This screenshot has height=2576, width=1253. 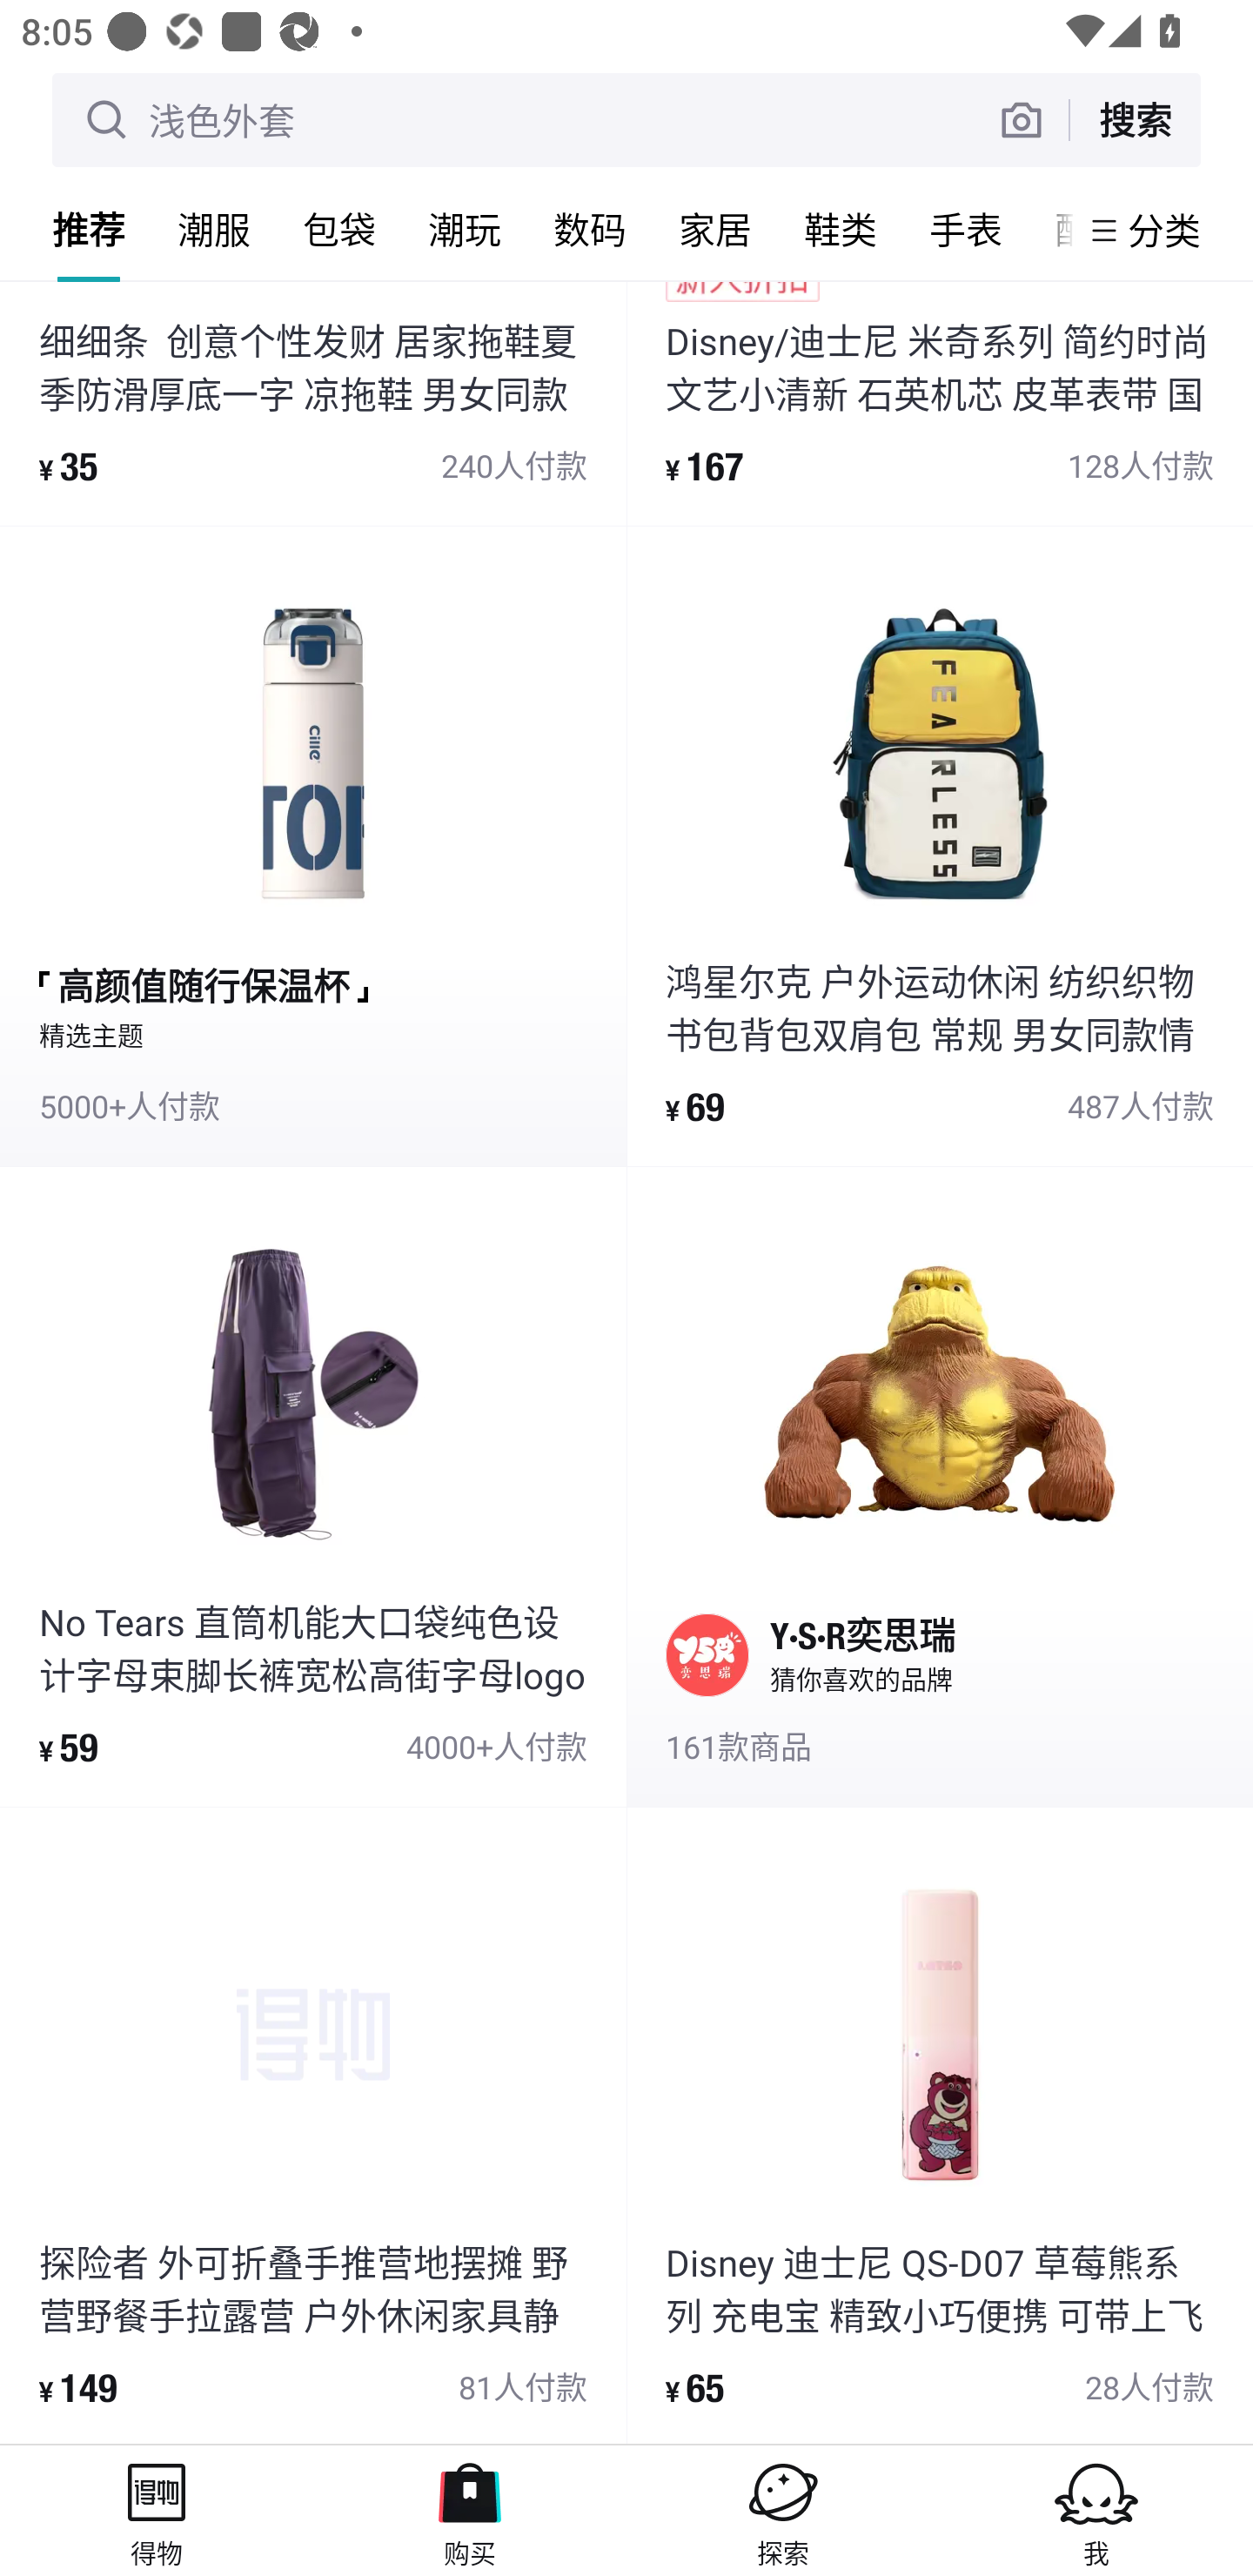 I want to click on 潮服, so click(x=214, y=229).